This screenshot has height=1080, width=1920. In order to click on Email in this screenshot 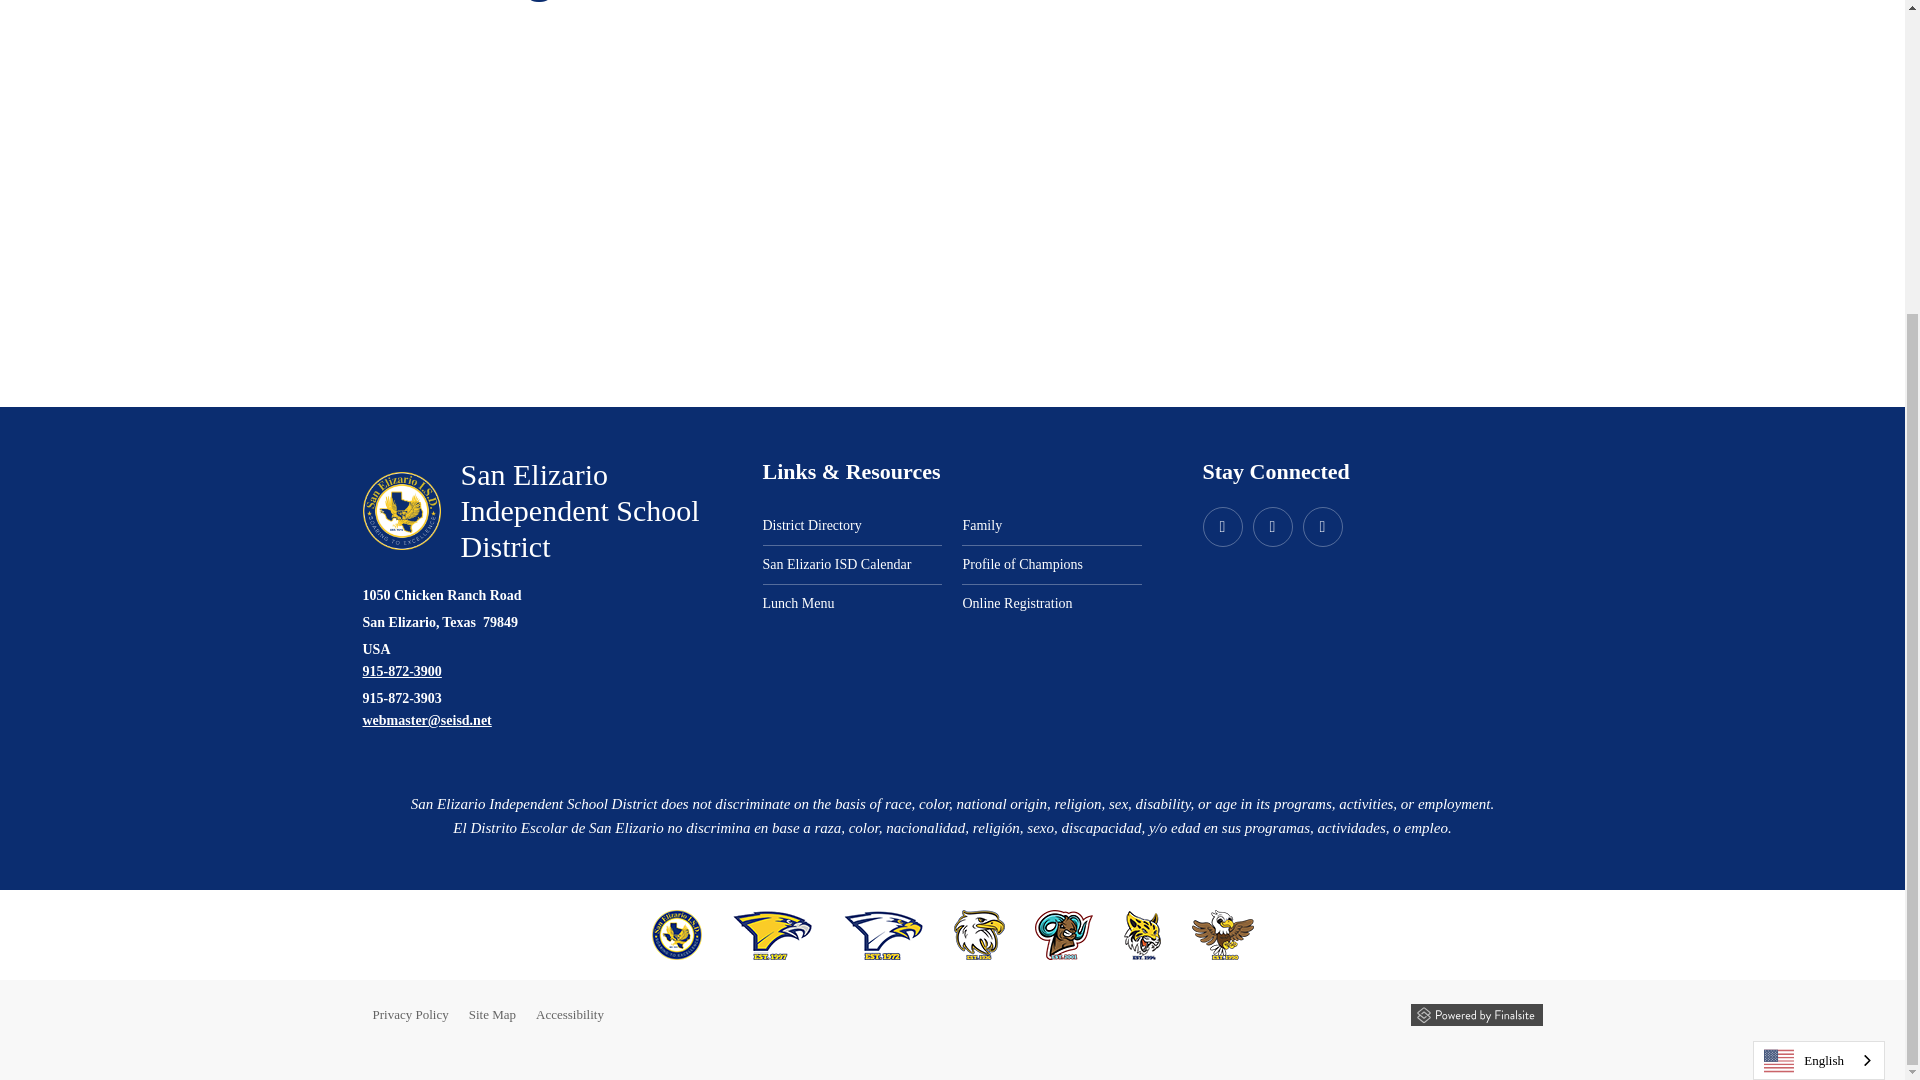, I will do `click(426, 720)`.